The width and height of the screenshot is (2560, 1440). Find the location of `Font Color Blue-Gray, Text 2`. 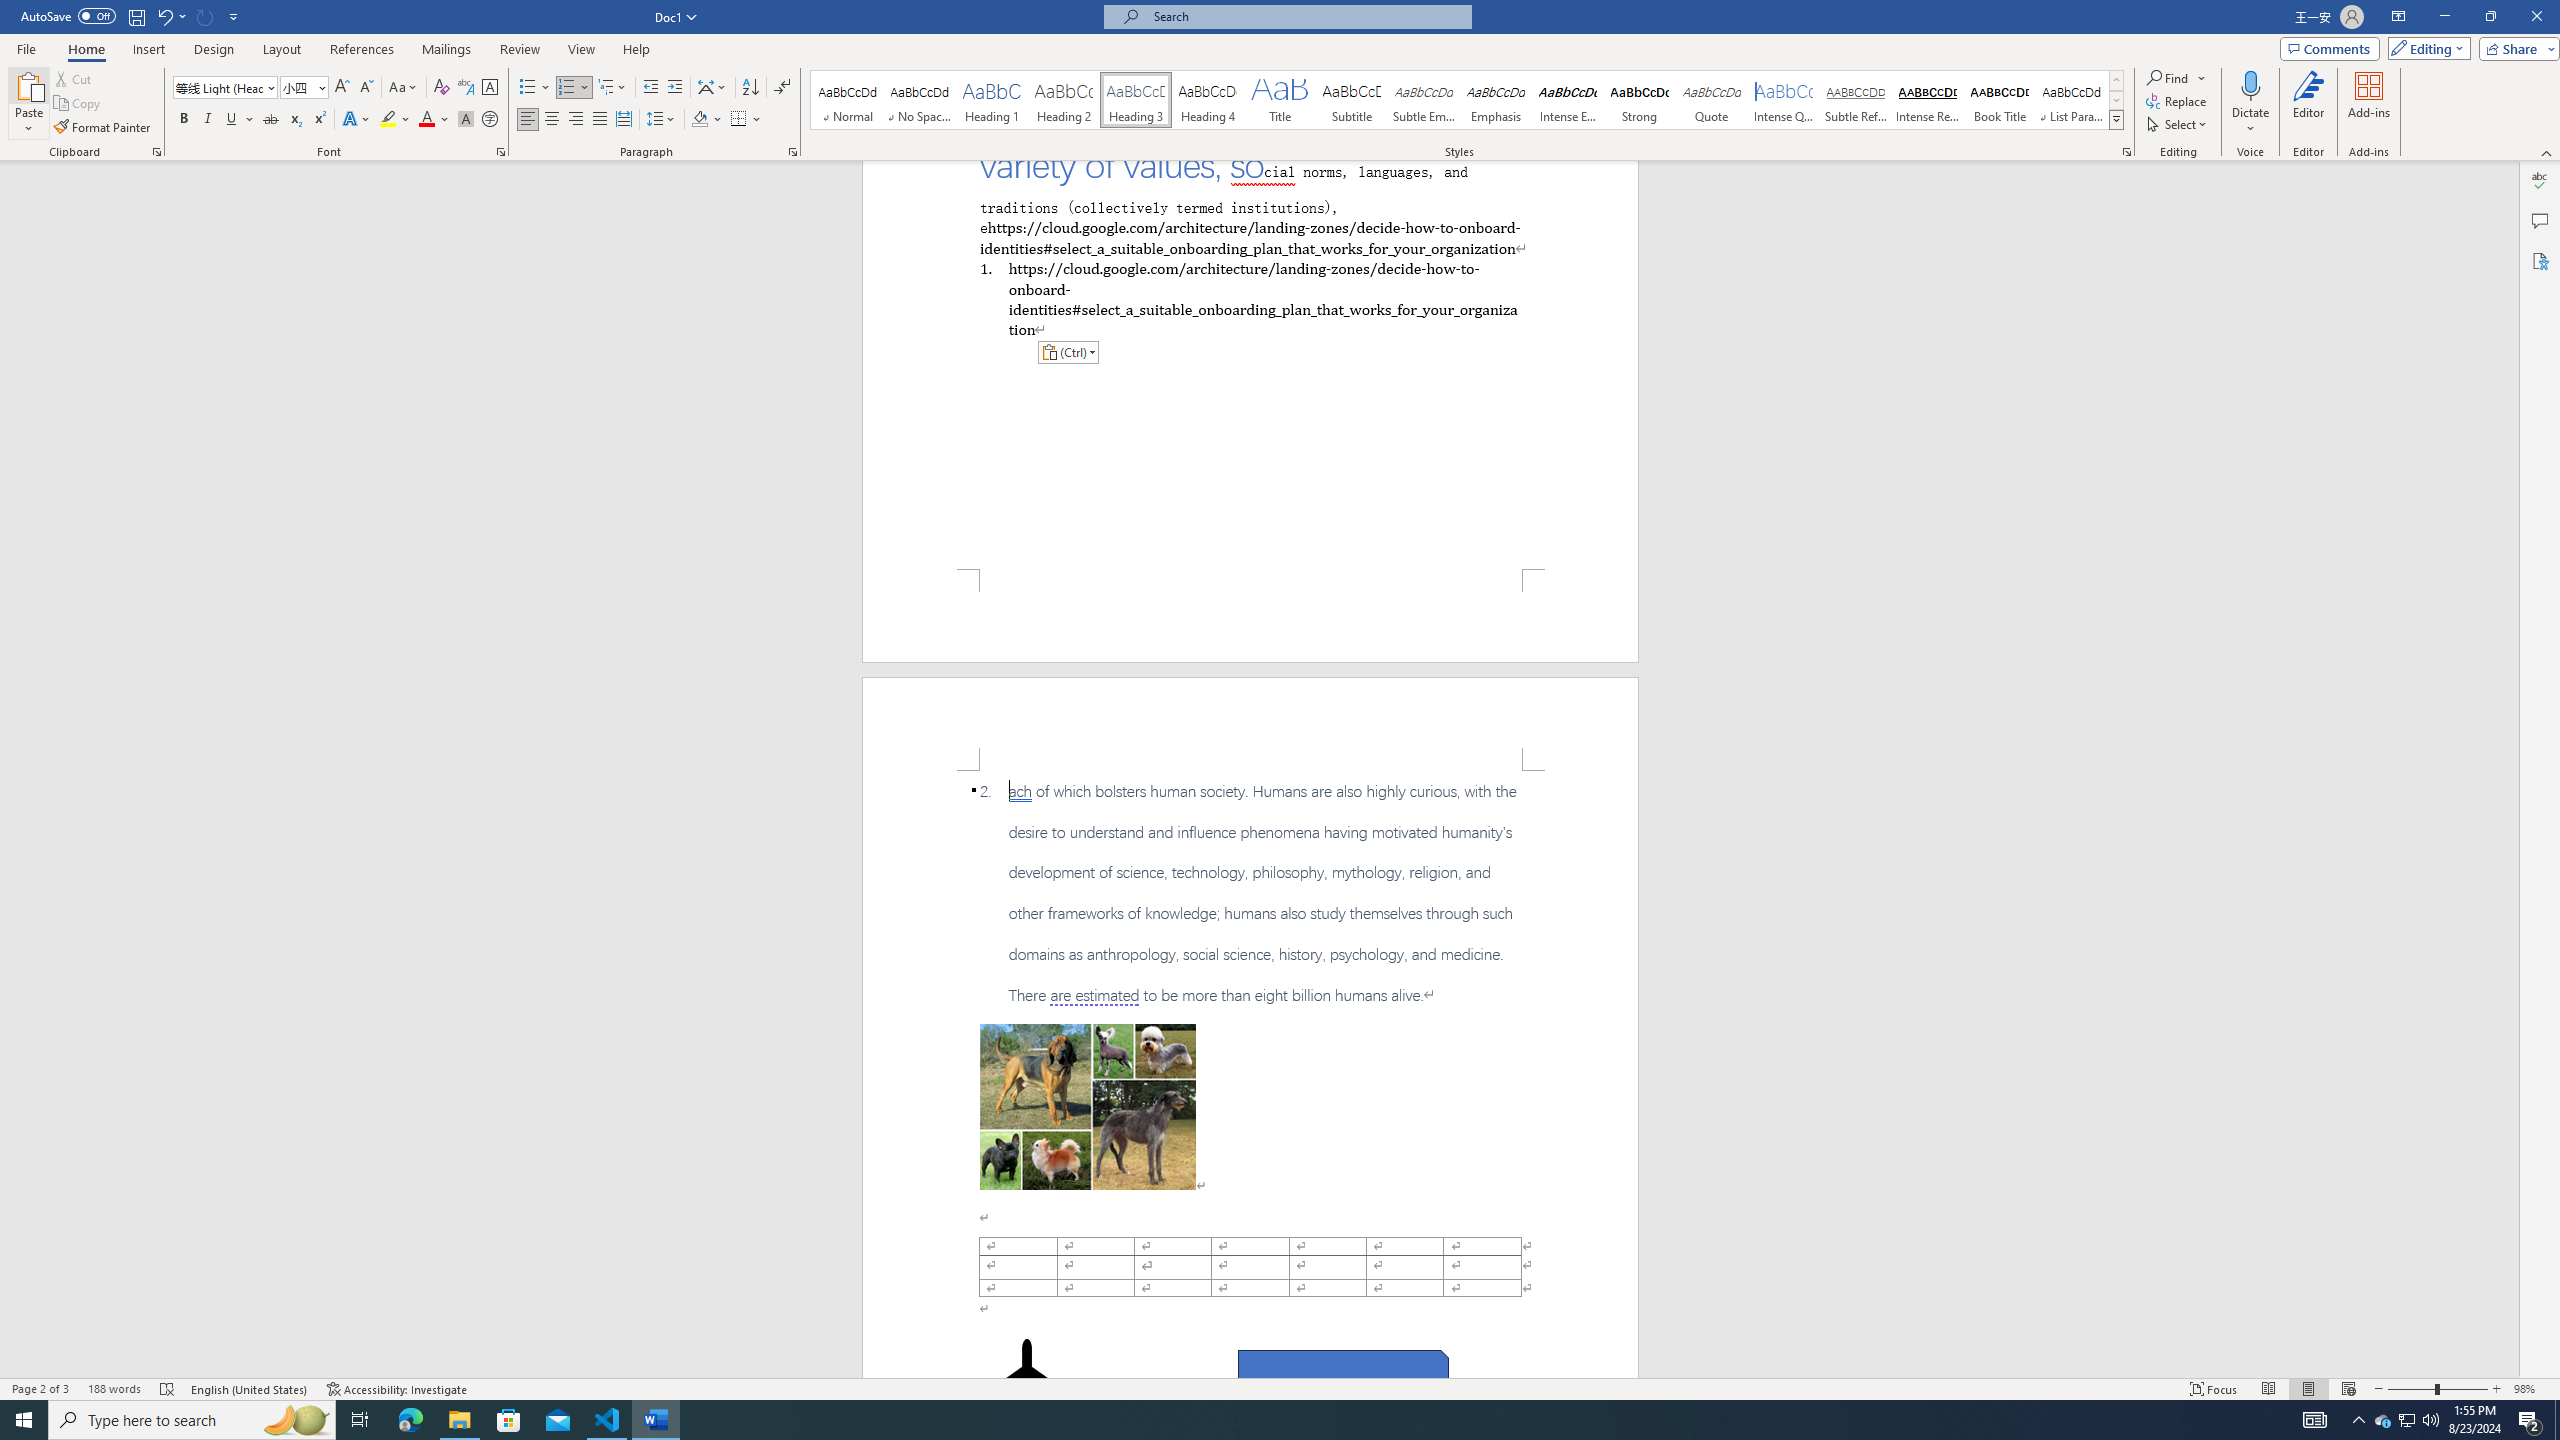

Font Color Blue-Gray, Text 2 is located at coordinates (426, 120).